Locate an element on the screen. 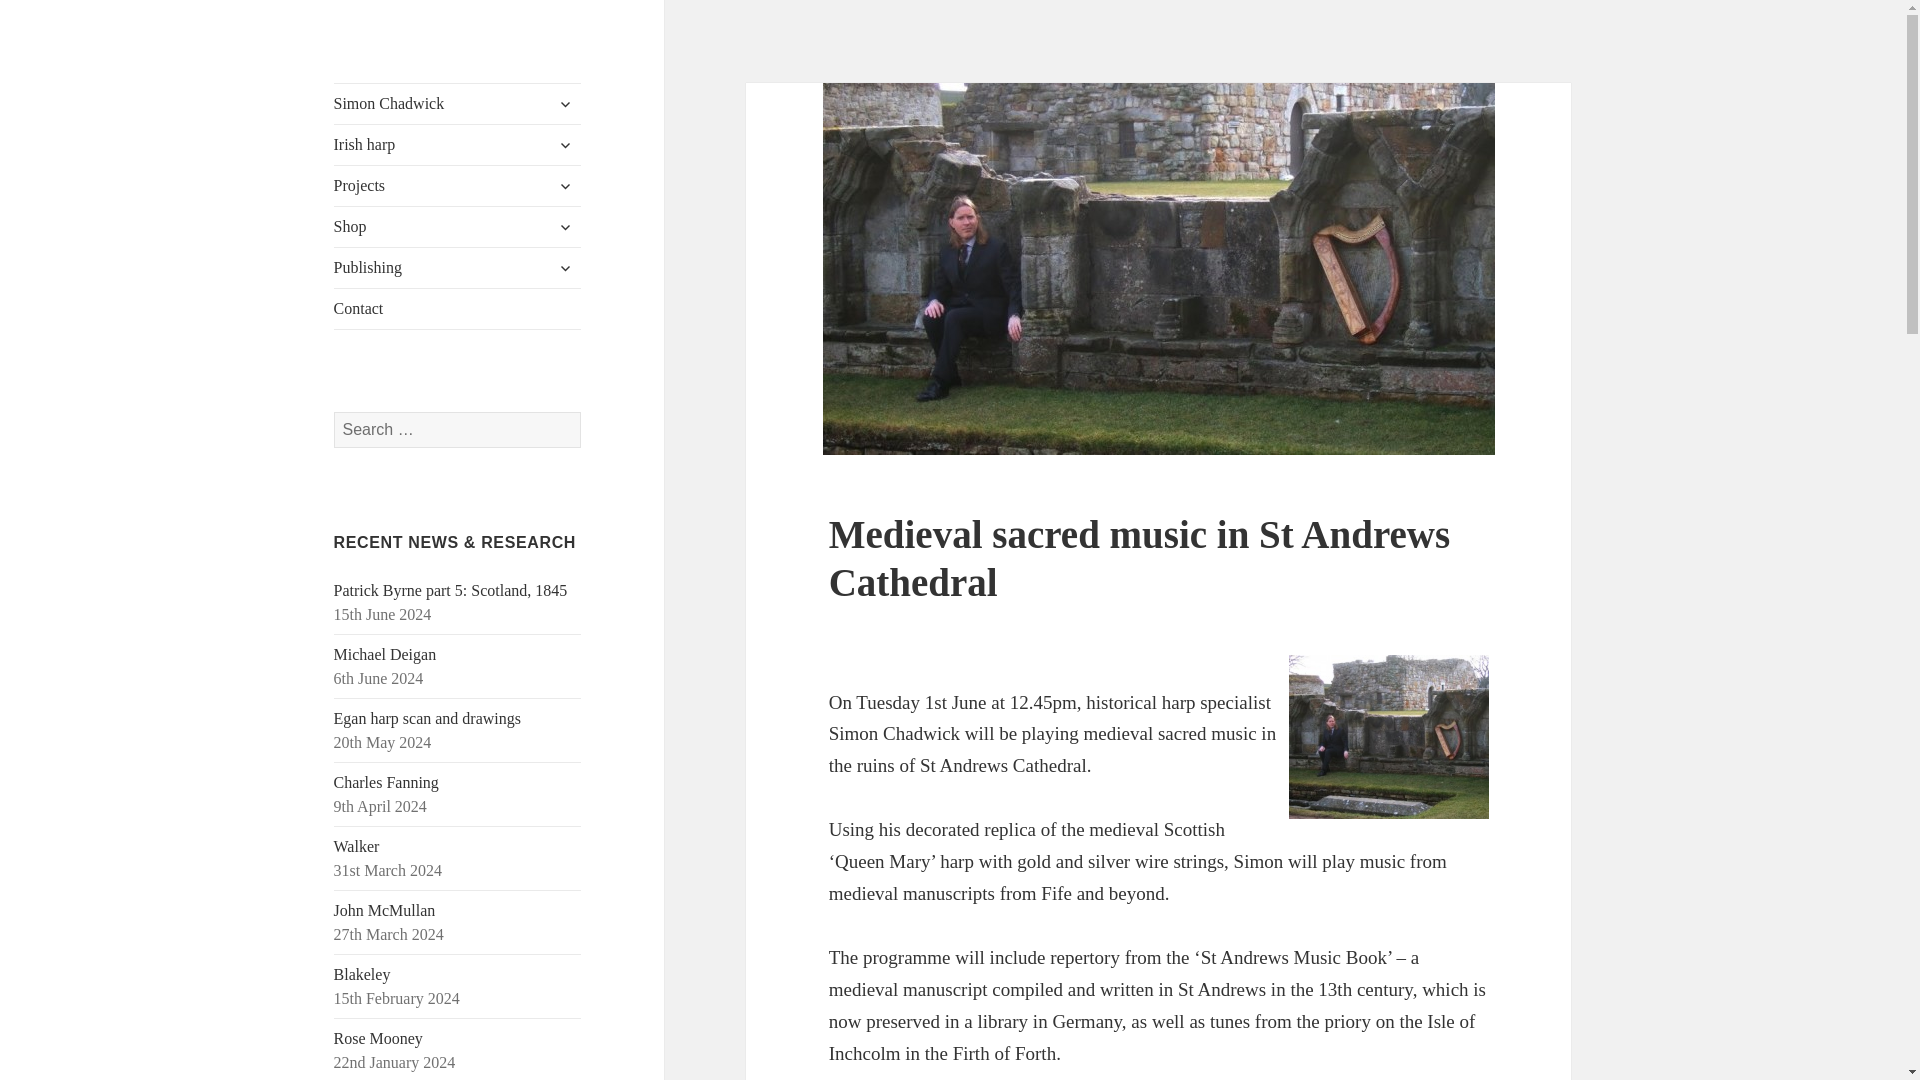 This screenshot has width=1920, height=1080. Projects is located at coordinates (458, 186).